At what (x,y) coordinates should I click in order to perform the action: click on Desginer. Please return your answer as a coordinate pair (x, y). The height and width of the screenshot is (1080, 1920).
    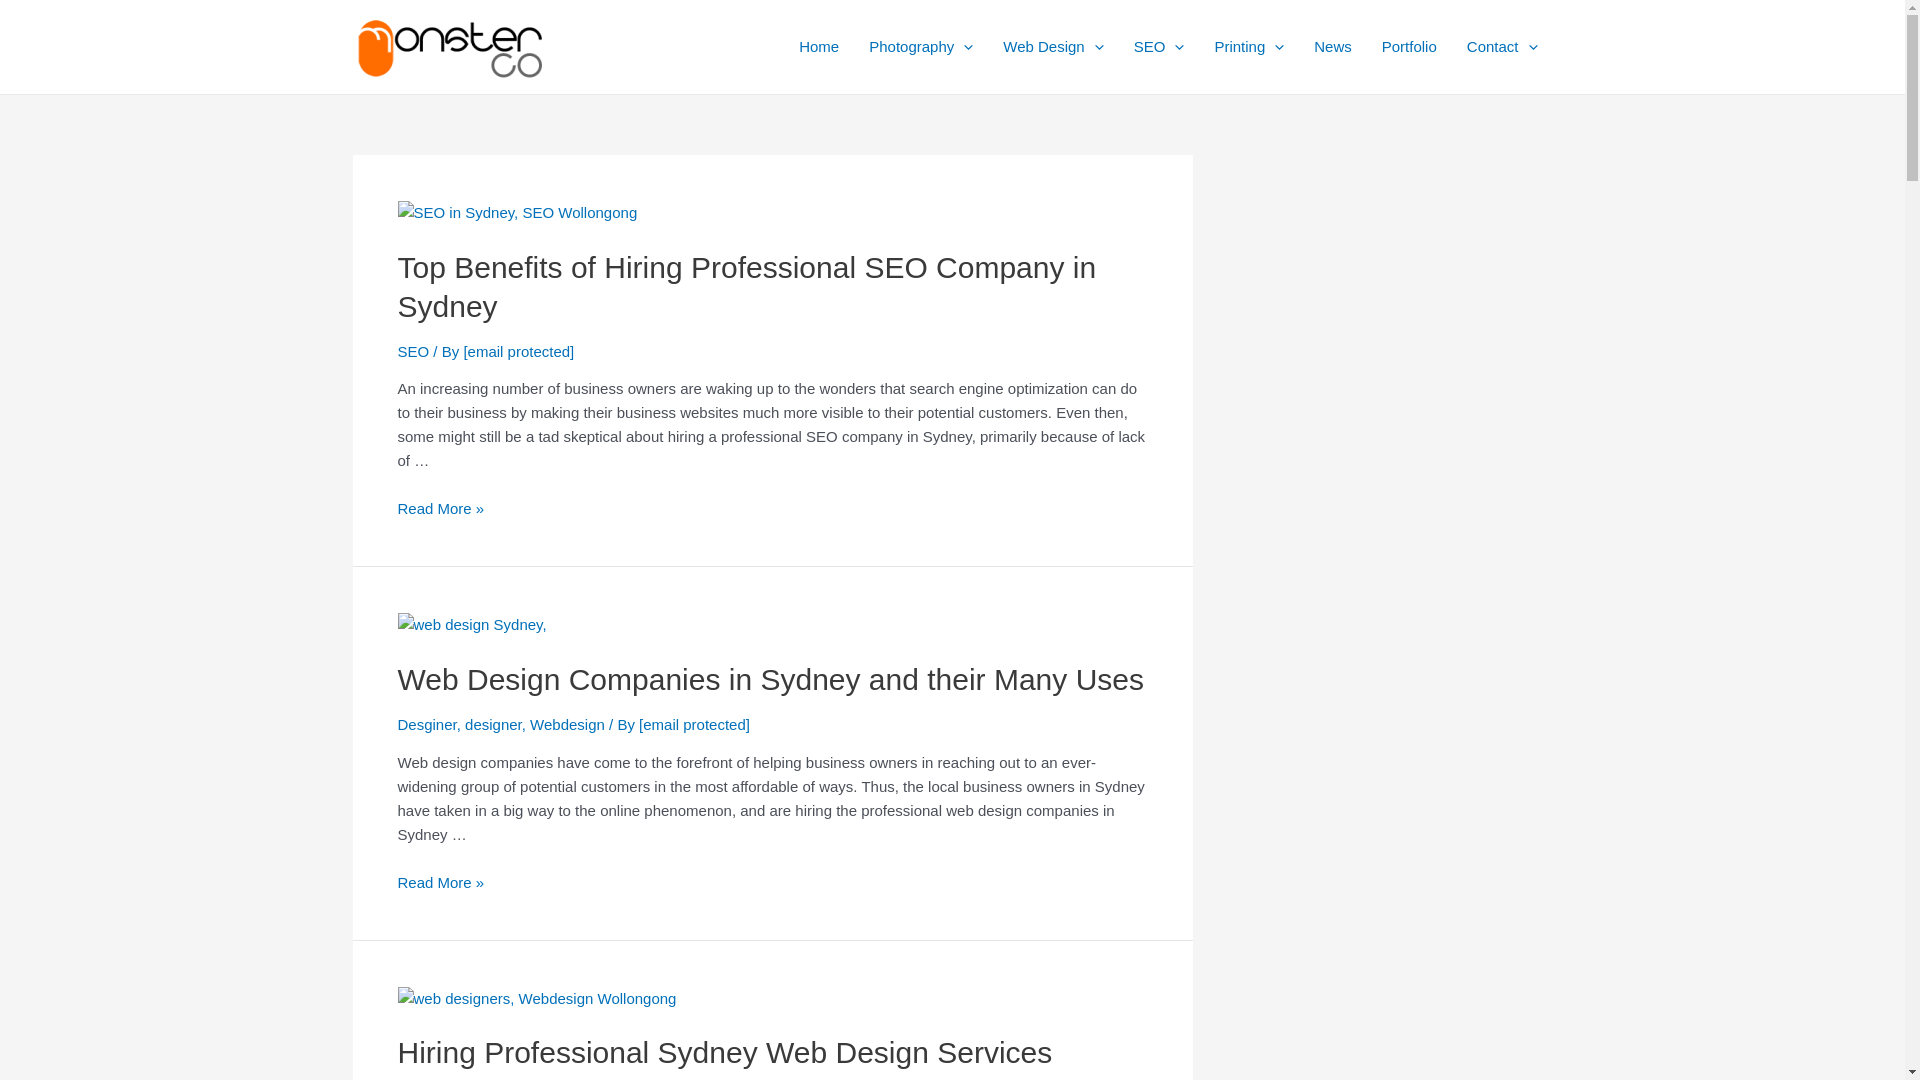
    Looking at the image, I should click on (428, 724).